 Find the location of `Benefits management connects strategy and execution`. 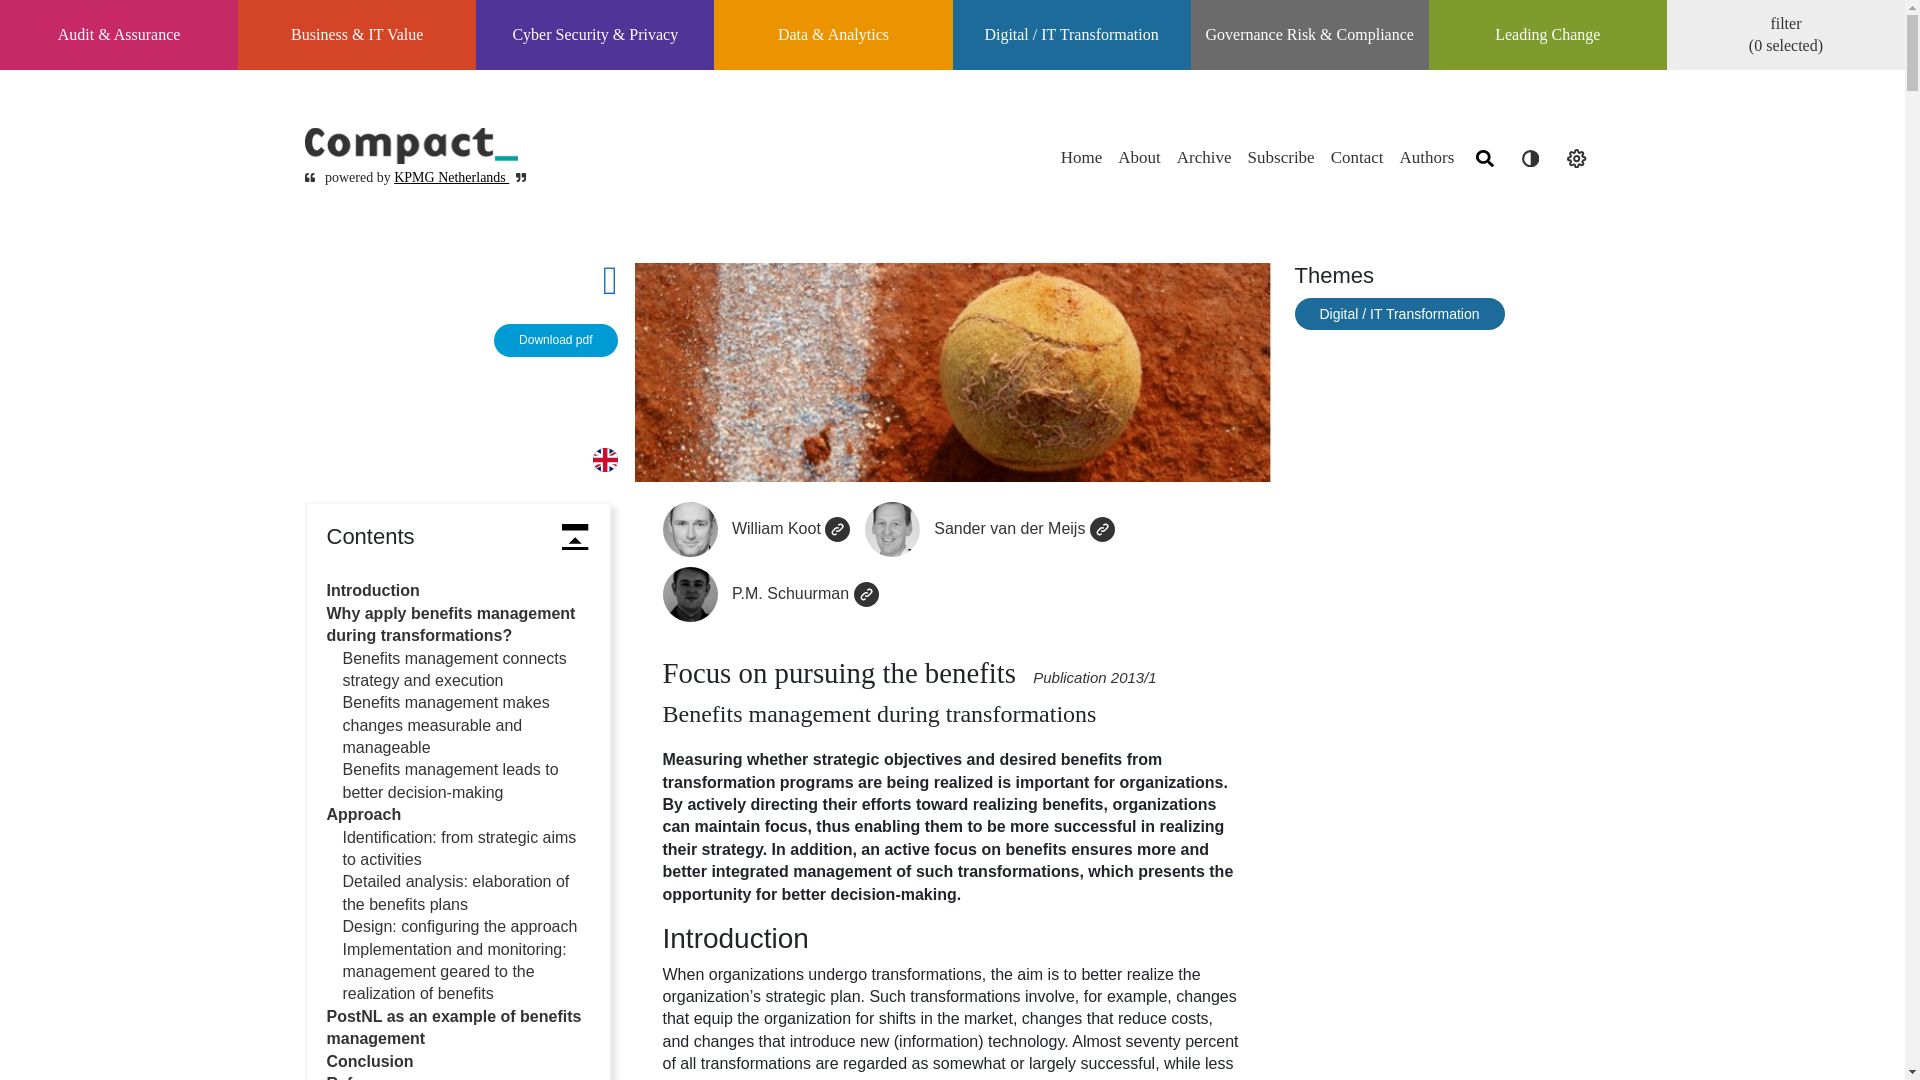

Benefits management connects strategy and execution is located at coordinates (454, 670).